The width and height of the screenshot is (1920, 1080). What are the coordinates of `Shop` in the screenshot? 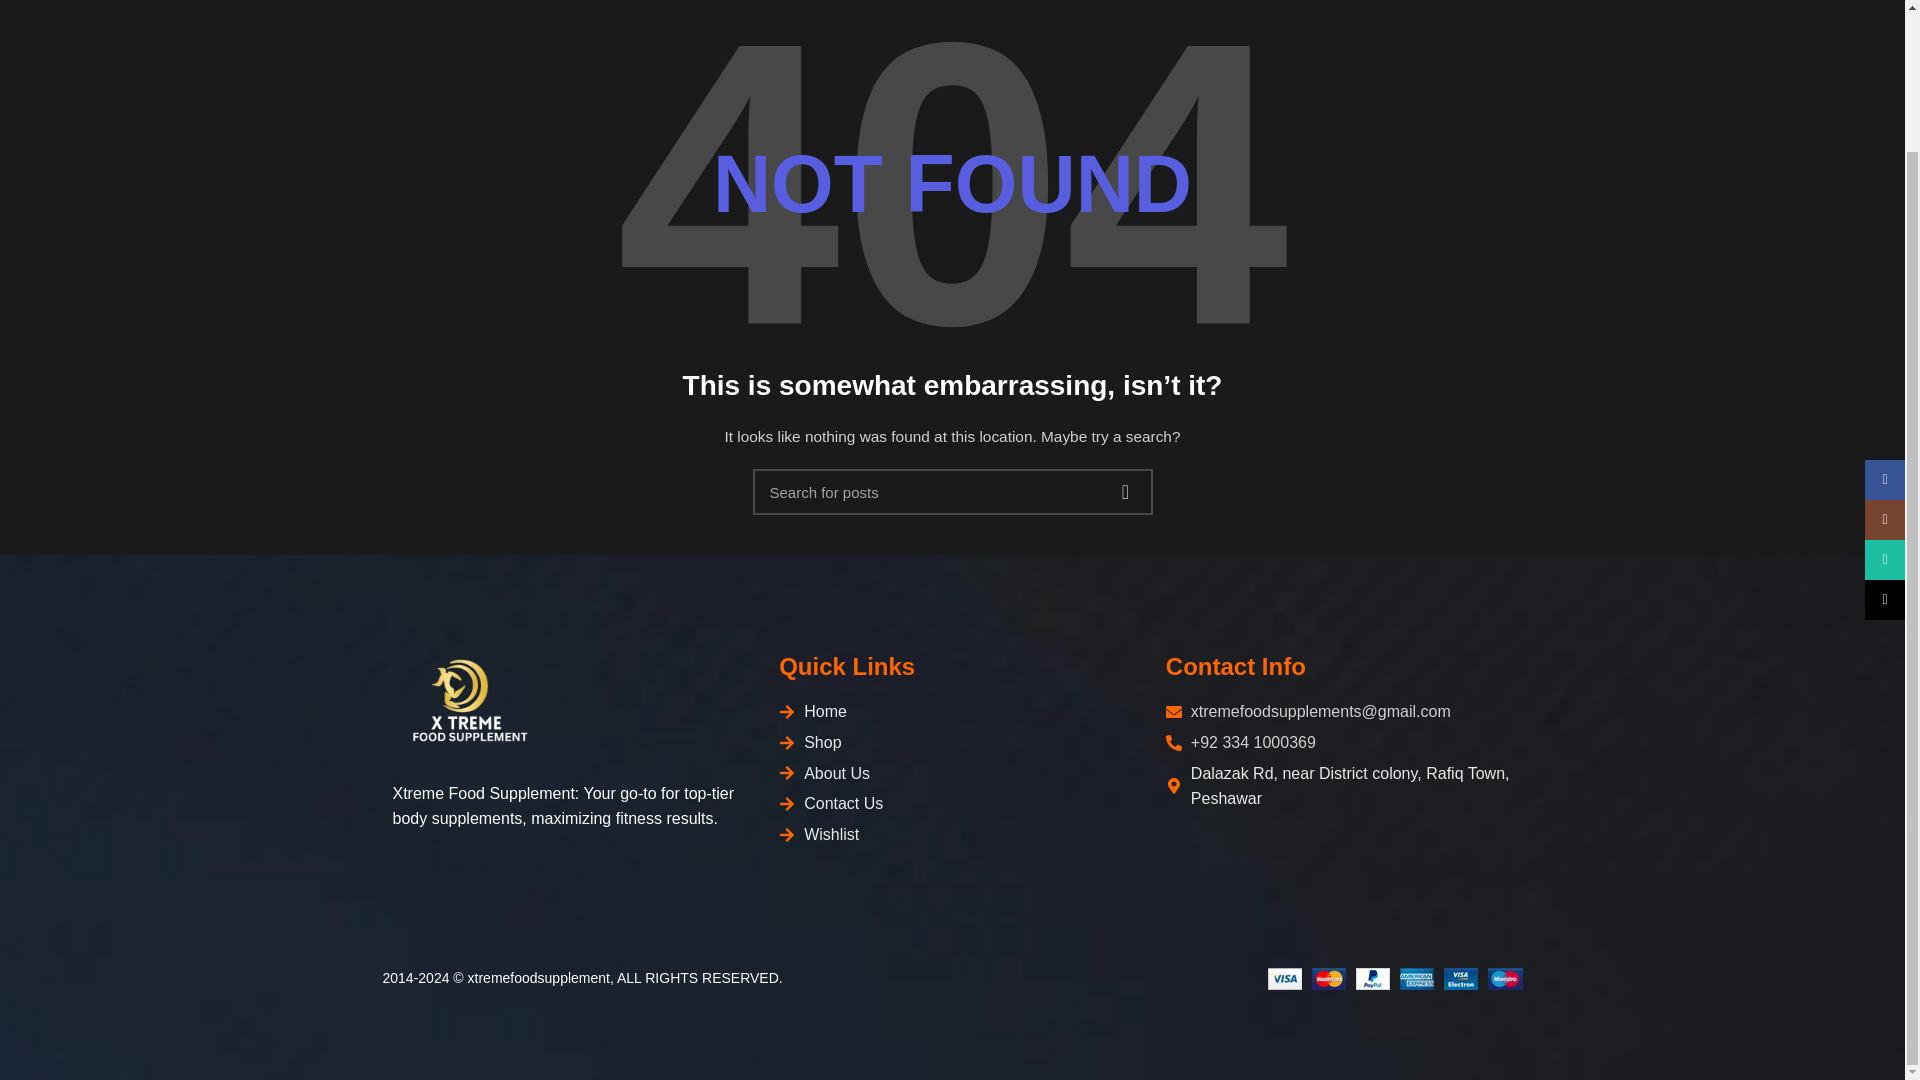 It's located at (952, 743).